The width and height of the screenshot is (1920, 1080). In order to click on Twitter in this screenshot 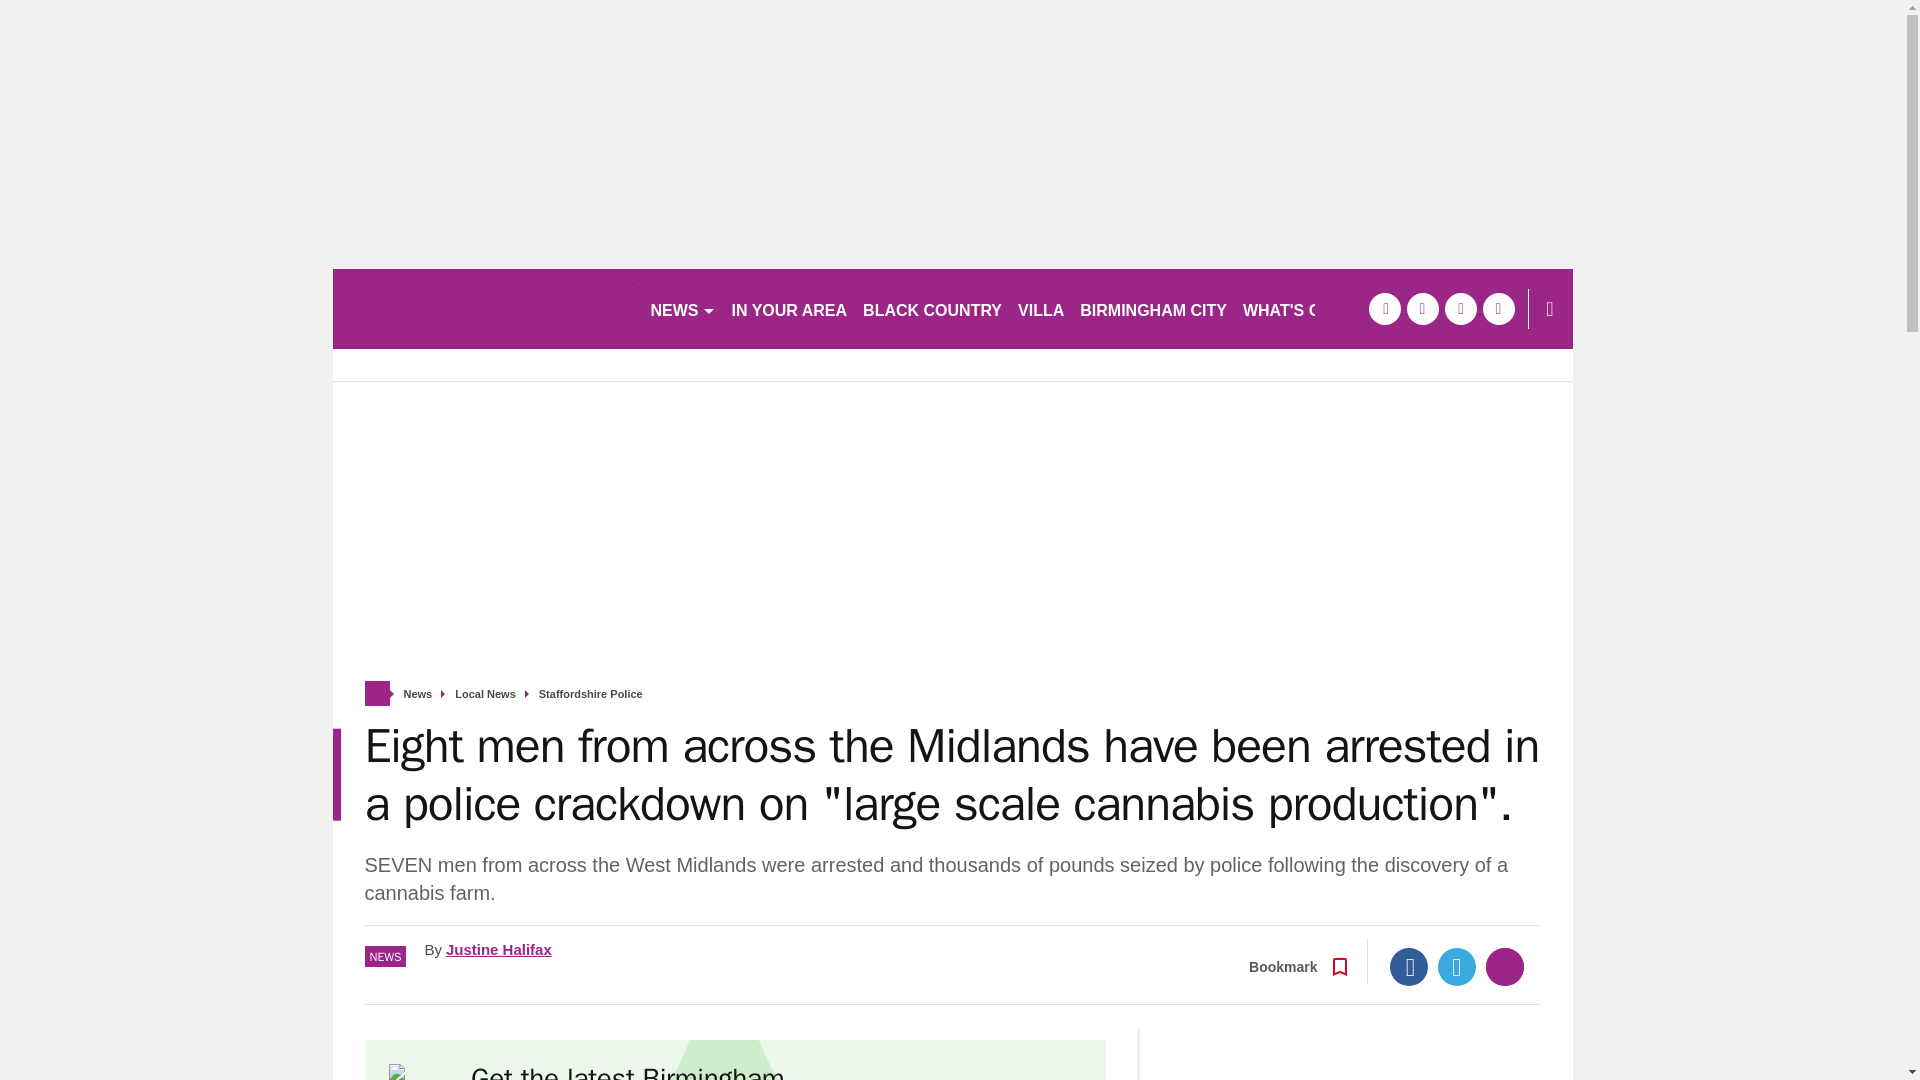, I will do `click(1457, 967)`.